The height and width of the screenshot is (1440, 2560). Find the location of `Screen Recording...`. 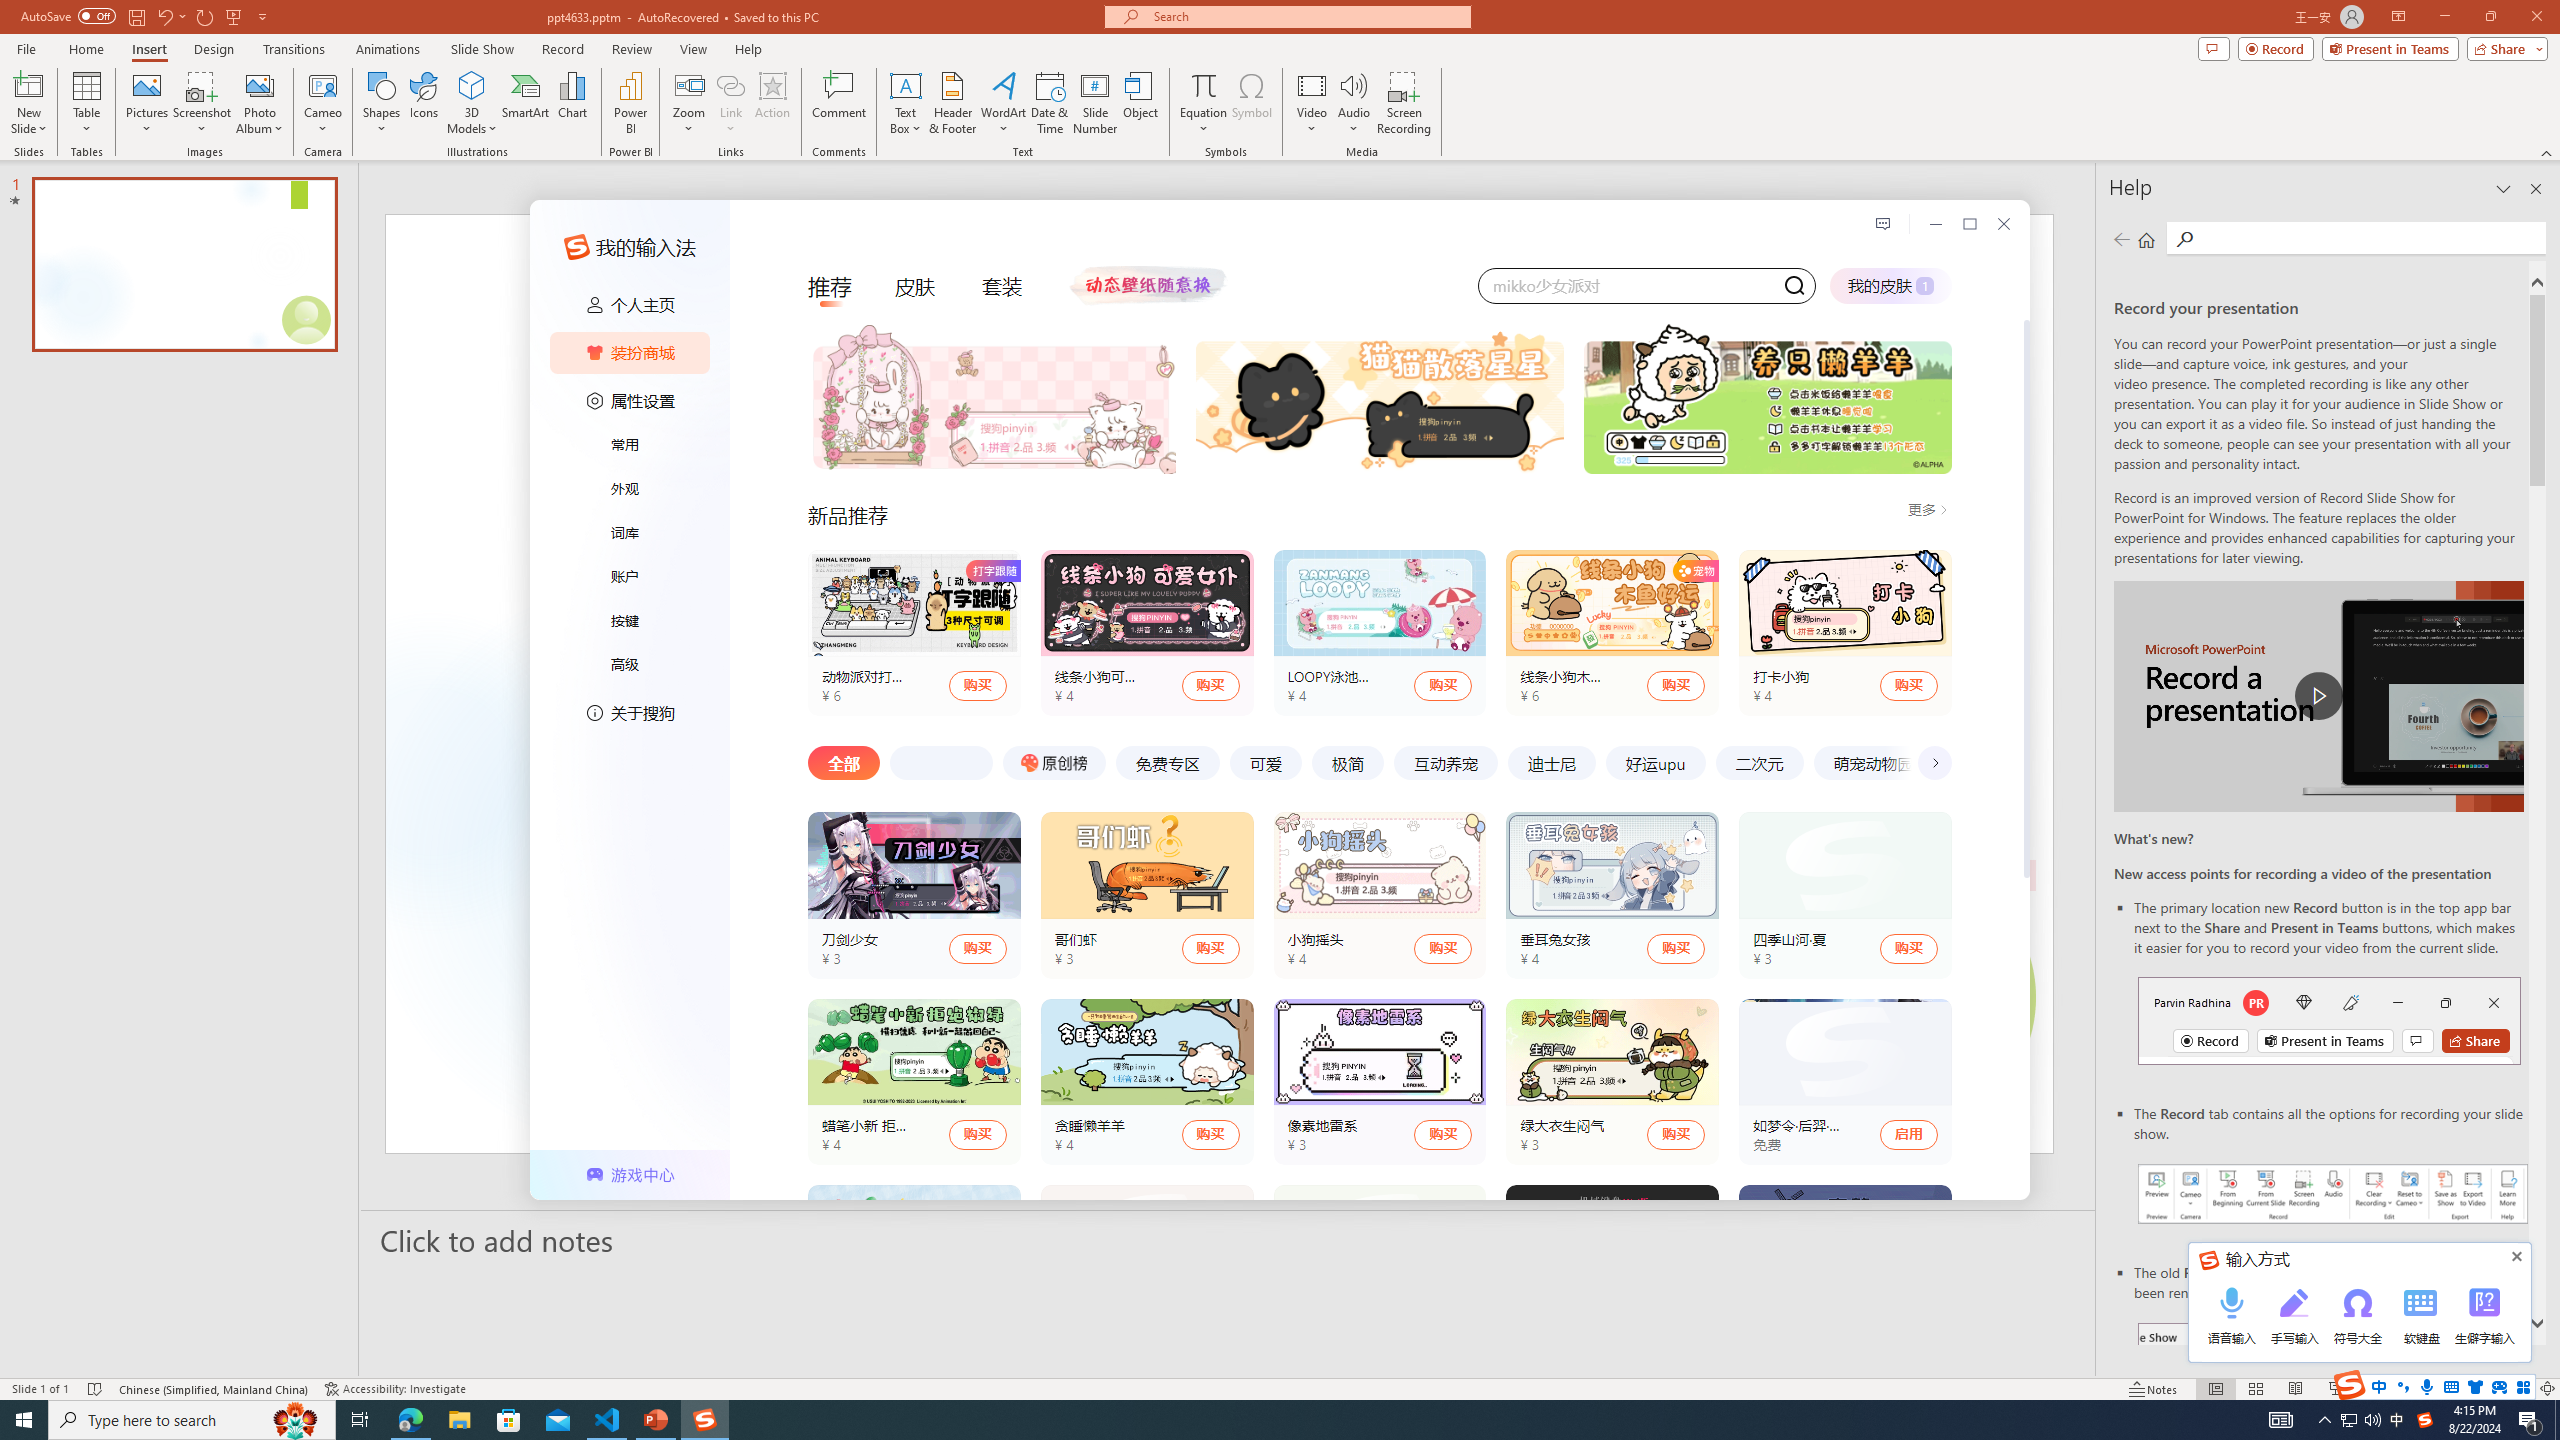

Screen Recording... is located at coordinates (1404, 103).